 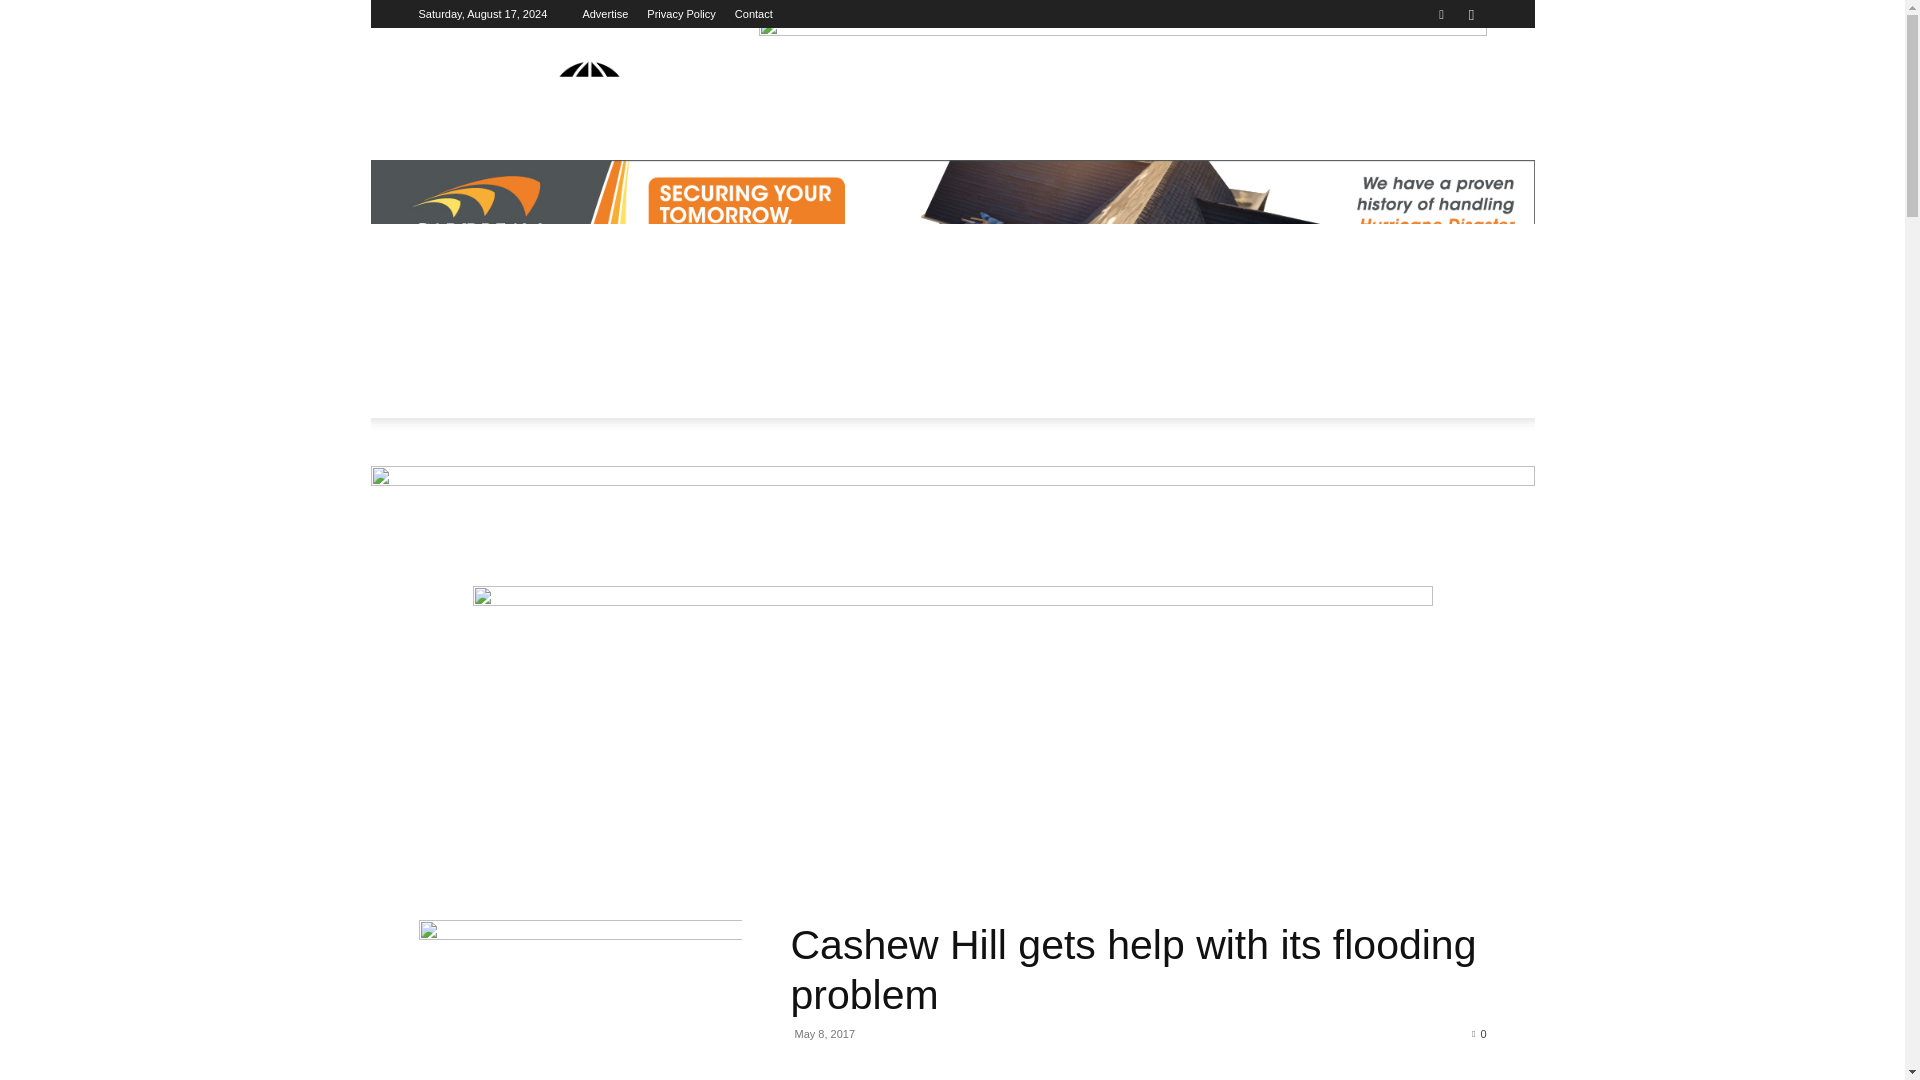 What do you see at coordinates (548, 378) in the screenshot?
I see `LOCAL NEWS` at bounding box center [548, 378].